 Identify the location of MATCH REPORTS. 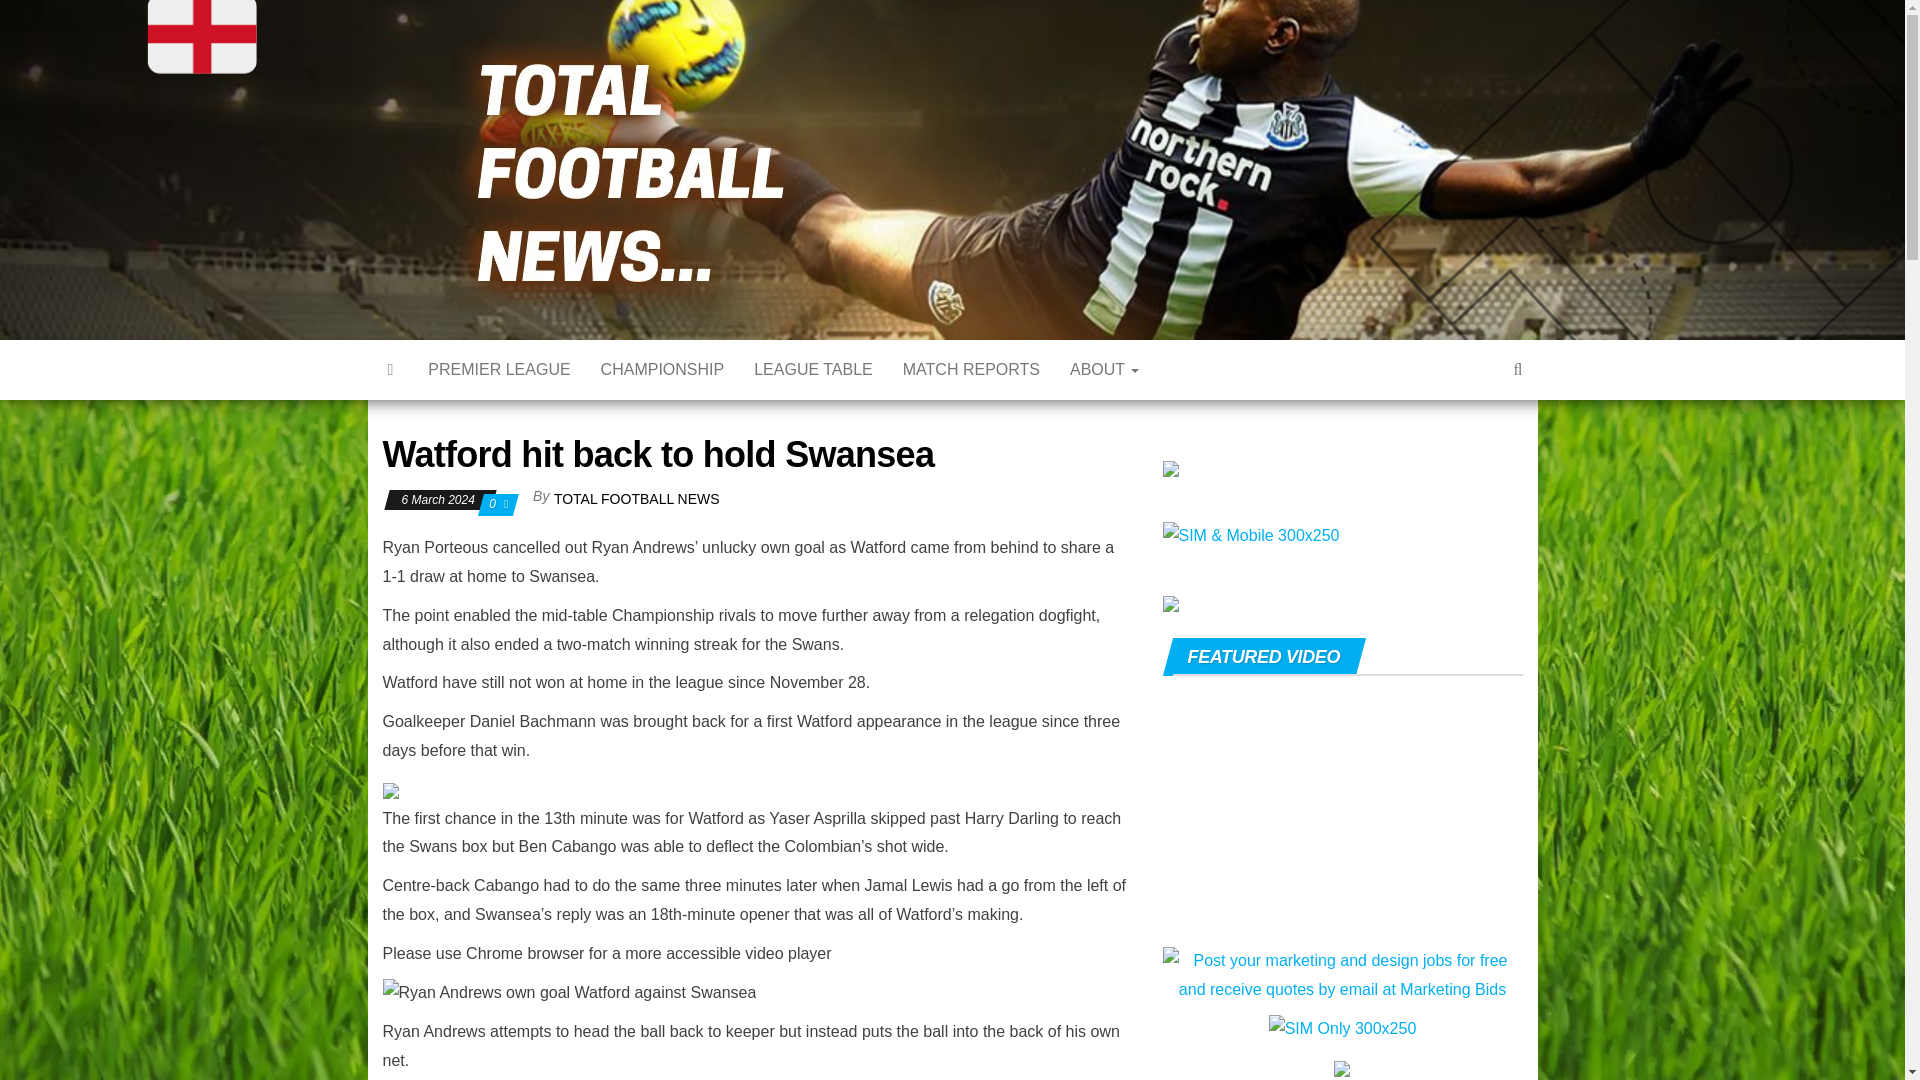
(970, 370).